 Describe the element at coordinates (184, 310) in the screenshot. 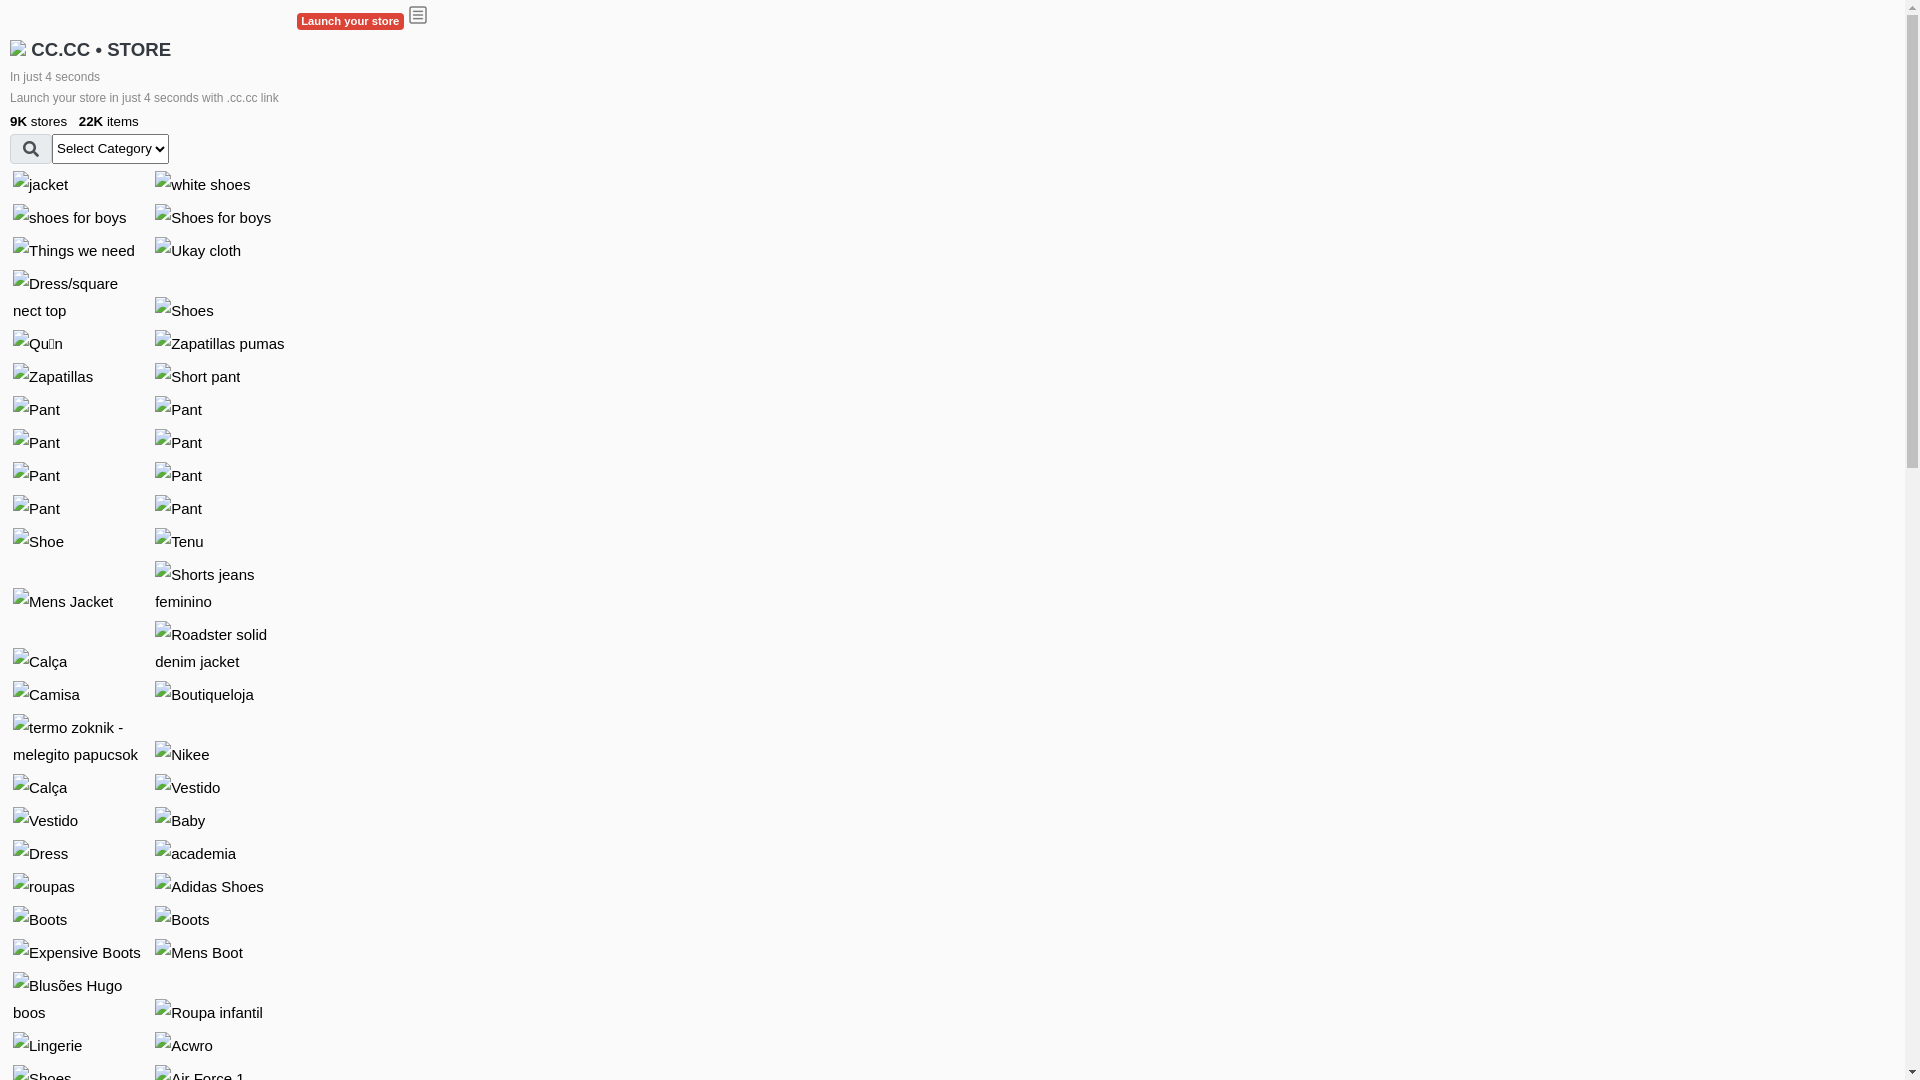

I see `Shoes` at that location.